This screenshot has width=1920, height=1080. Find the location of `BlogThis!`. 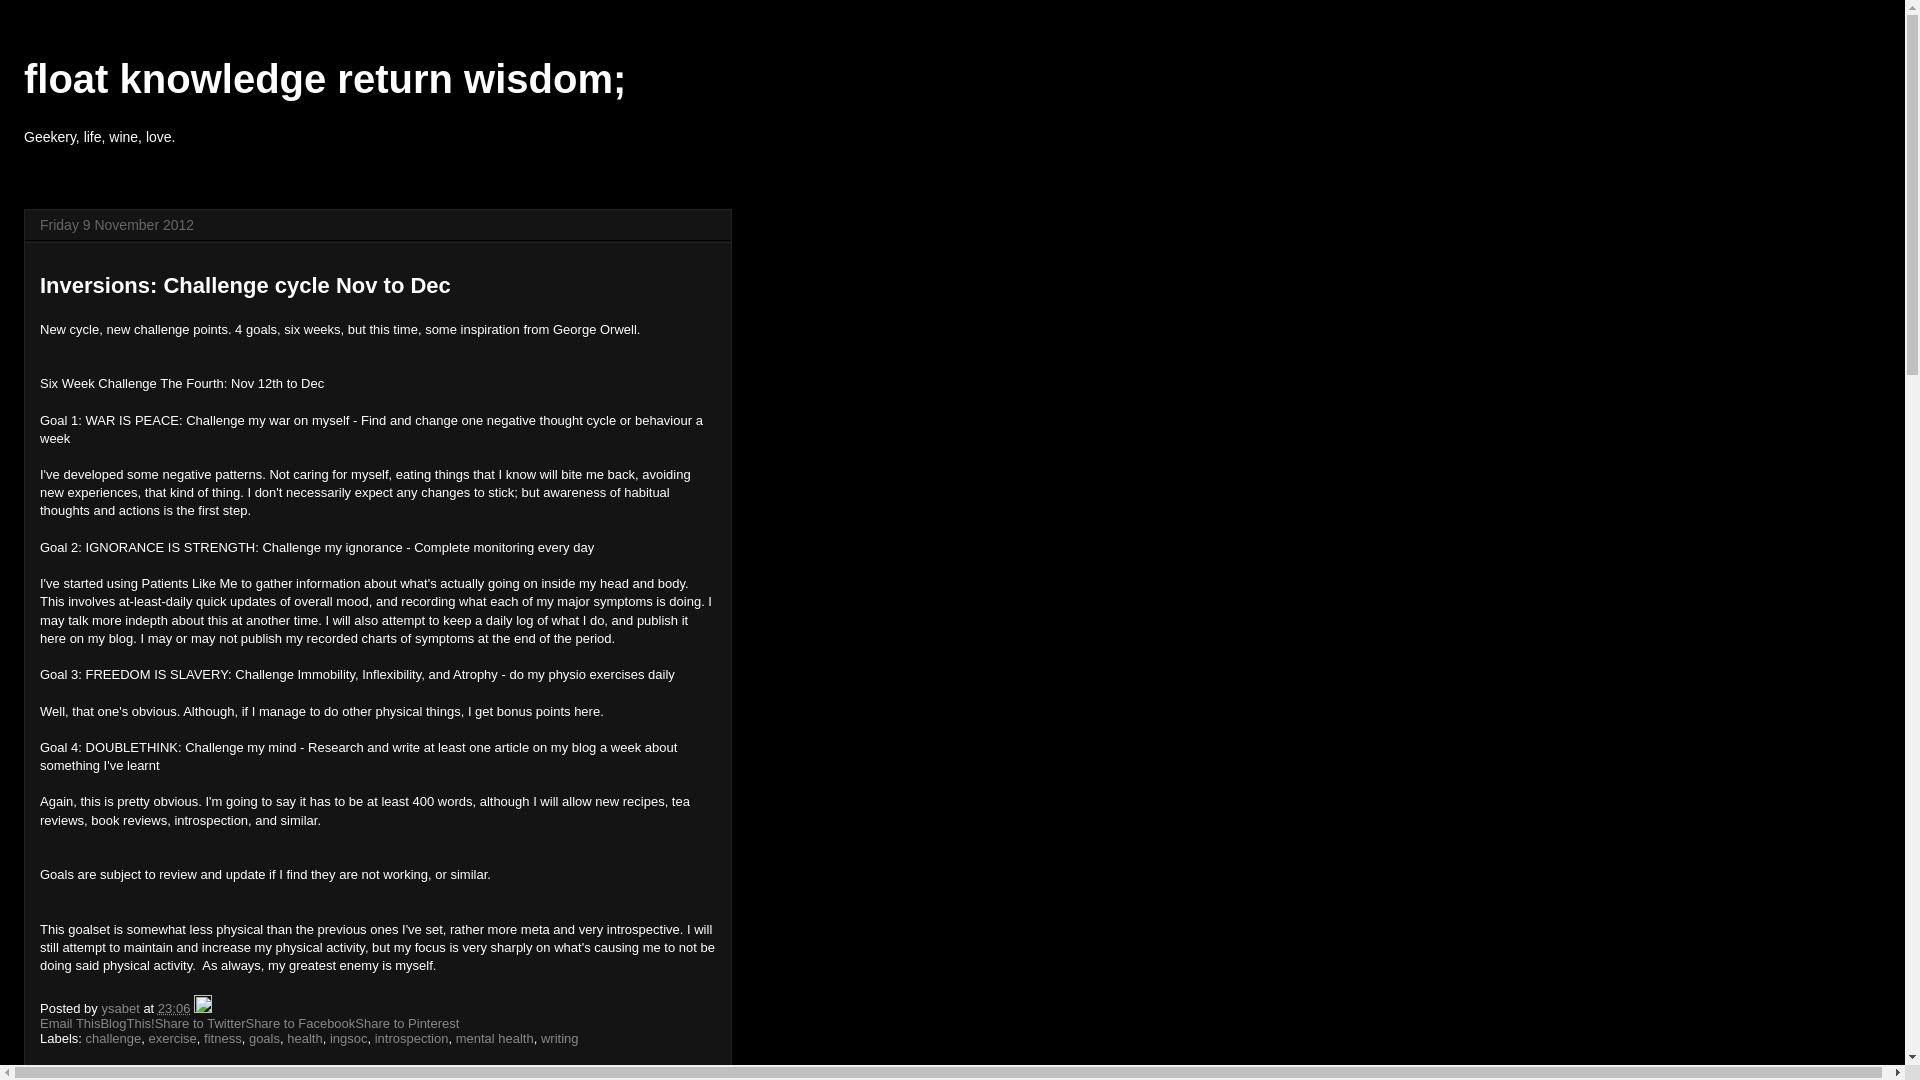

BlogThis! is located at coordinates (127, 1024).